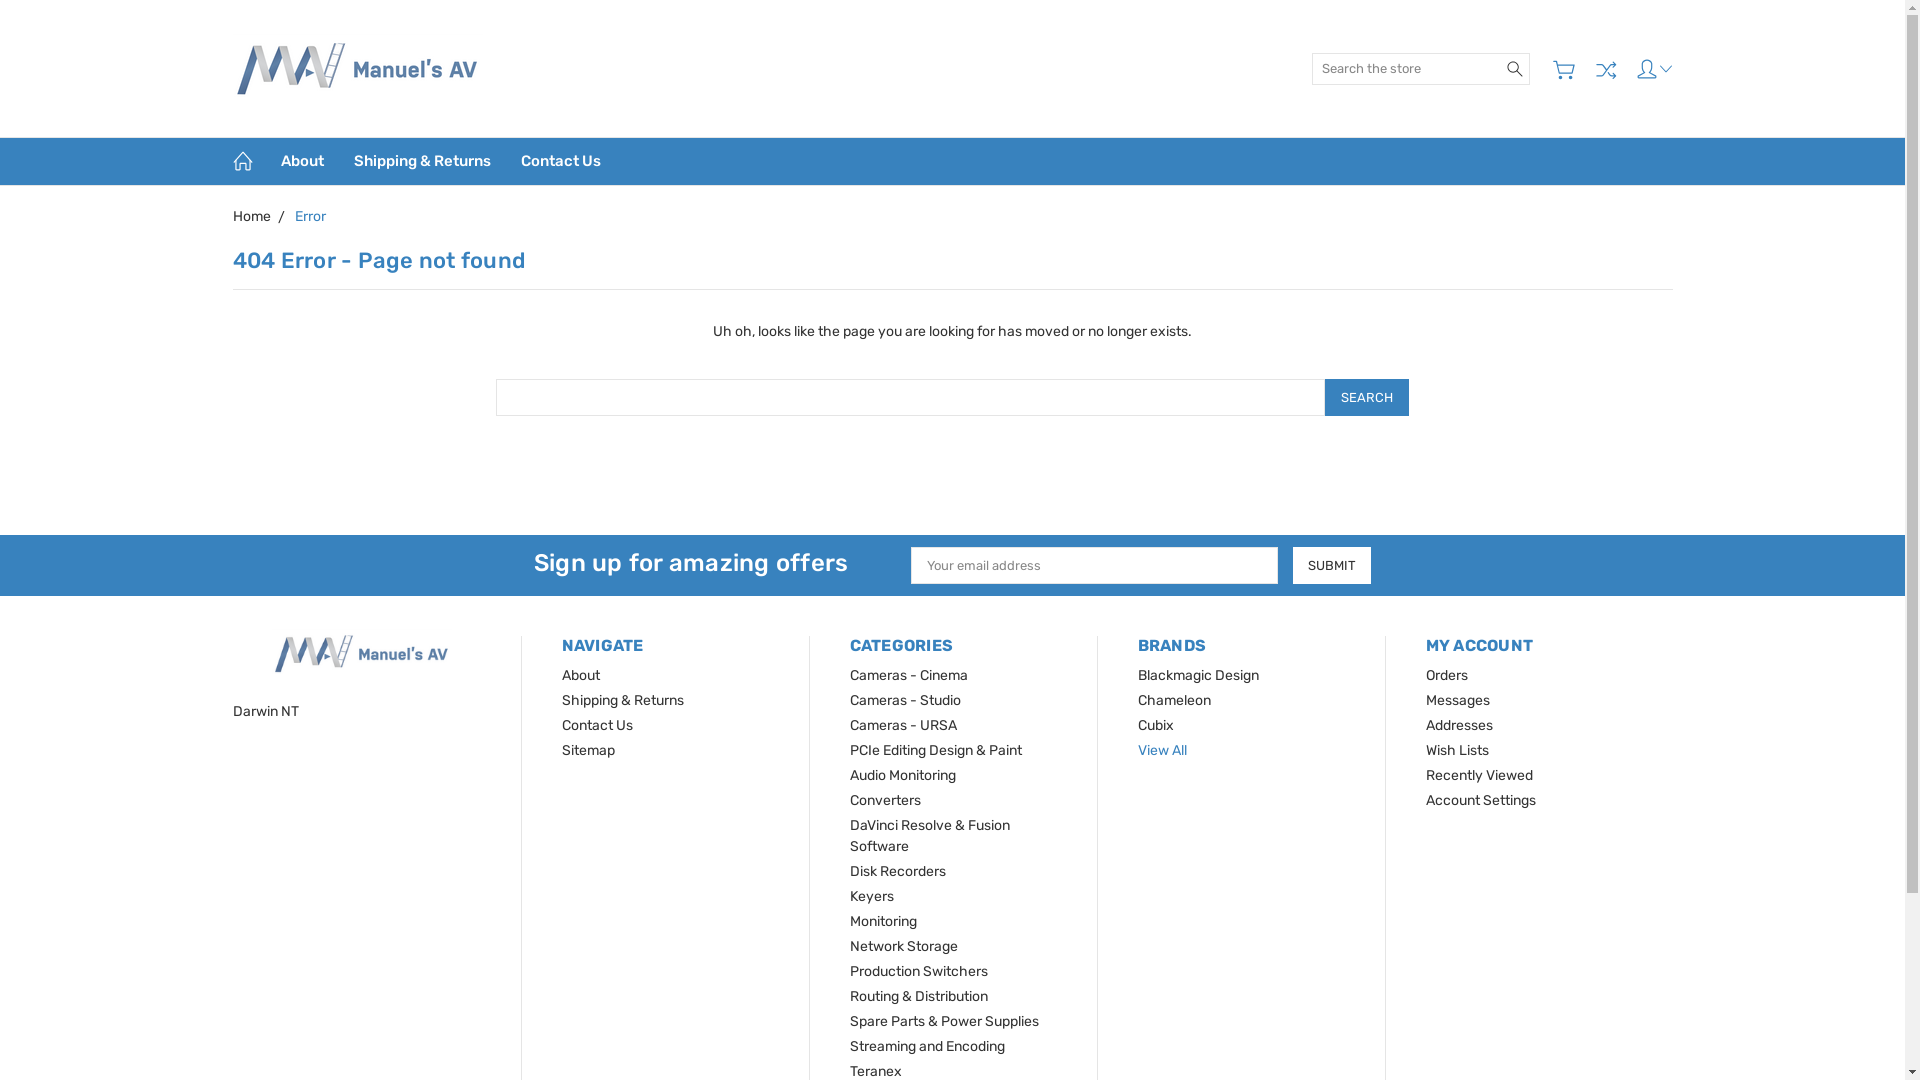 The width and height of the screenshot is (1920, 1080). I want to click on Spare Parts & Power Supplies, so click(944, 1022).